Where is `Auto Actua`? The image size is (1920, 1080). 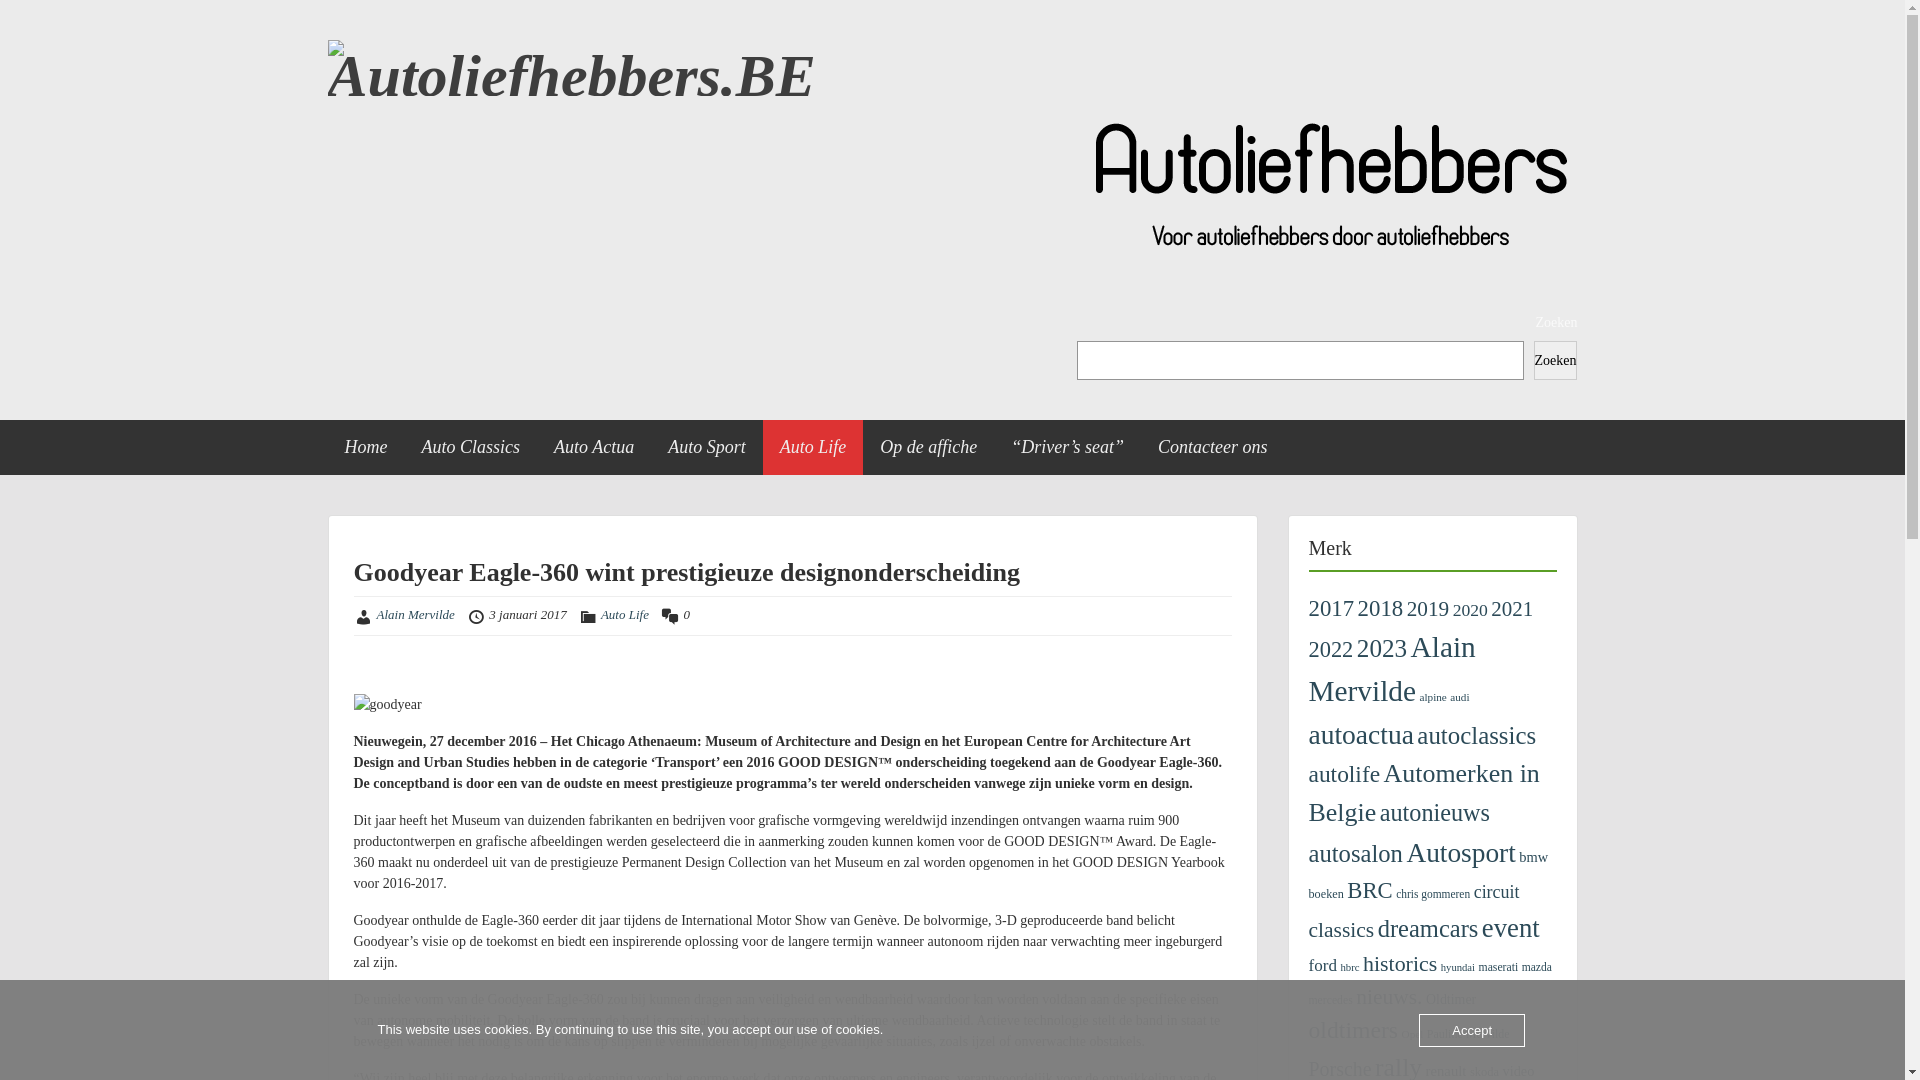
Auto Actua is located at coordinates (594, 448).